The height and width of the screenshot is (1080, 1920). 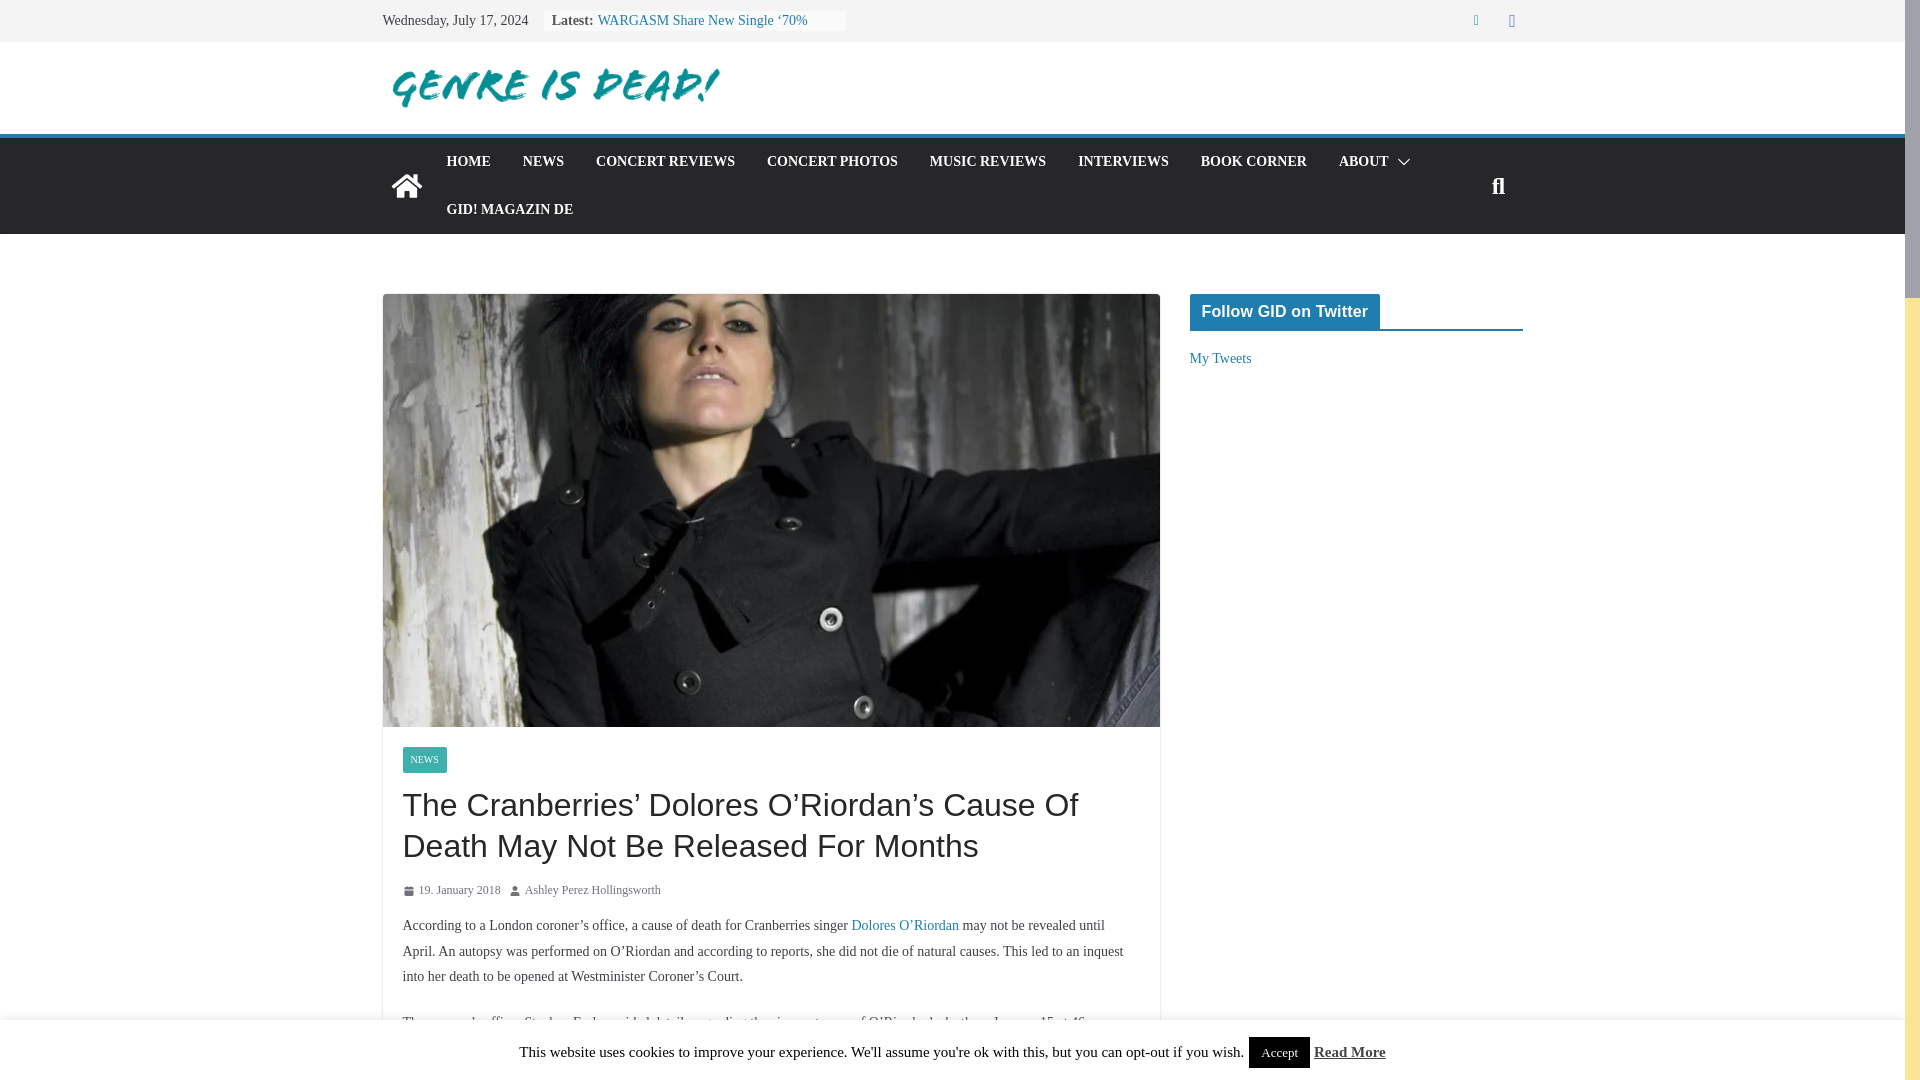 What do you see at coordinates (592, 890) in the screenshot?
I see `Ashley Perez Hollingsworth` at bounding box center [592, 890].